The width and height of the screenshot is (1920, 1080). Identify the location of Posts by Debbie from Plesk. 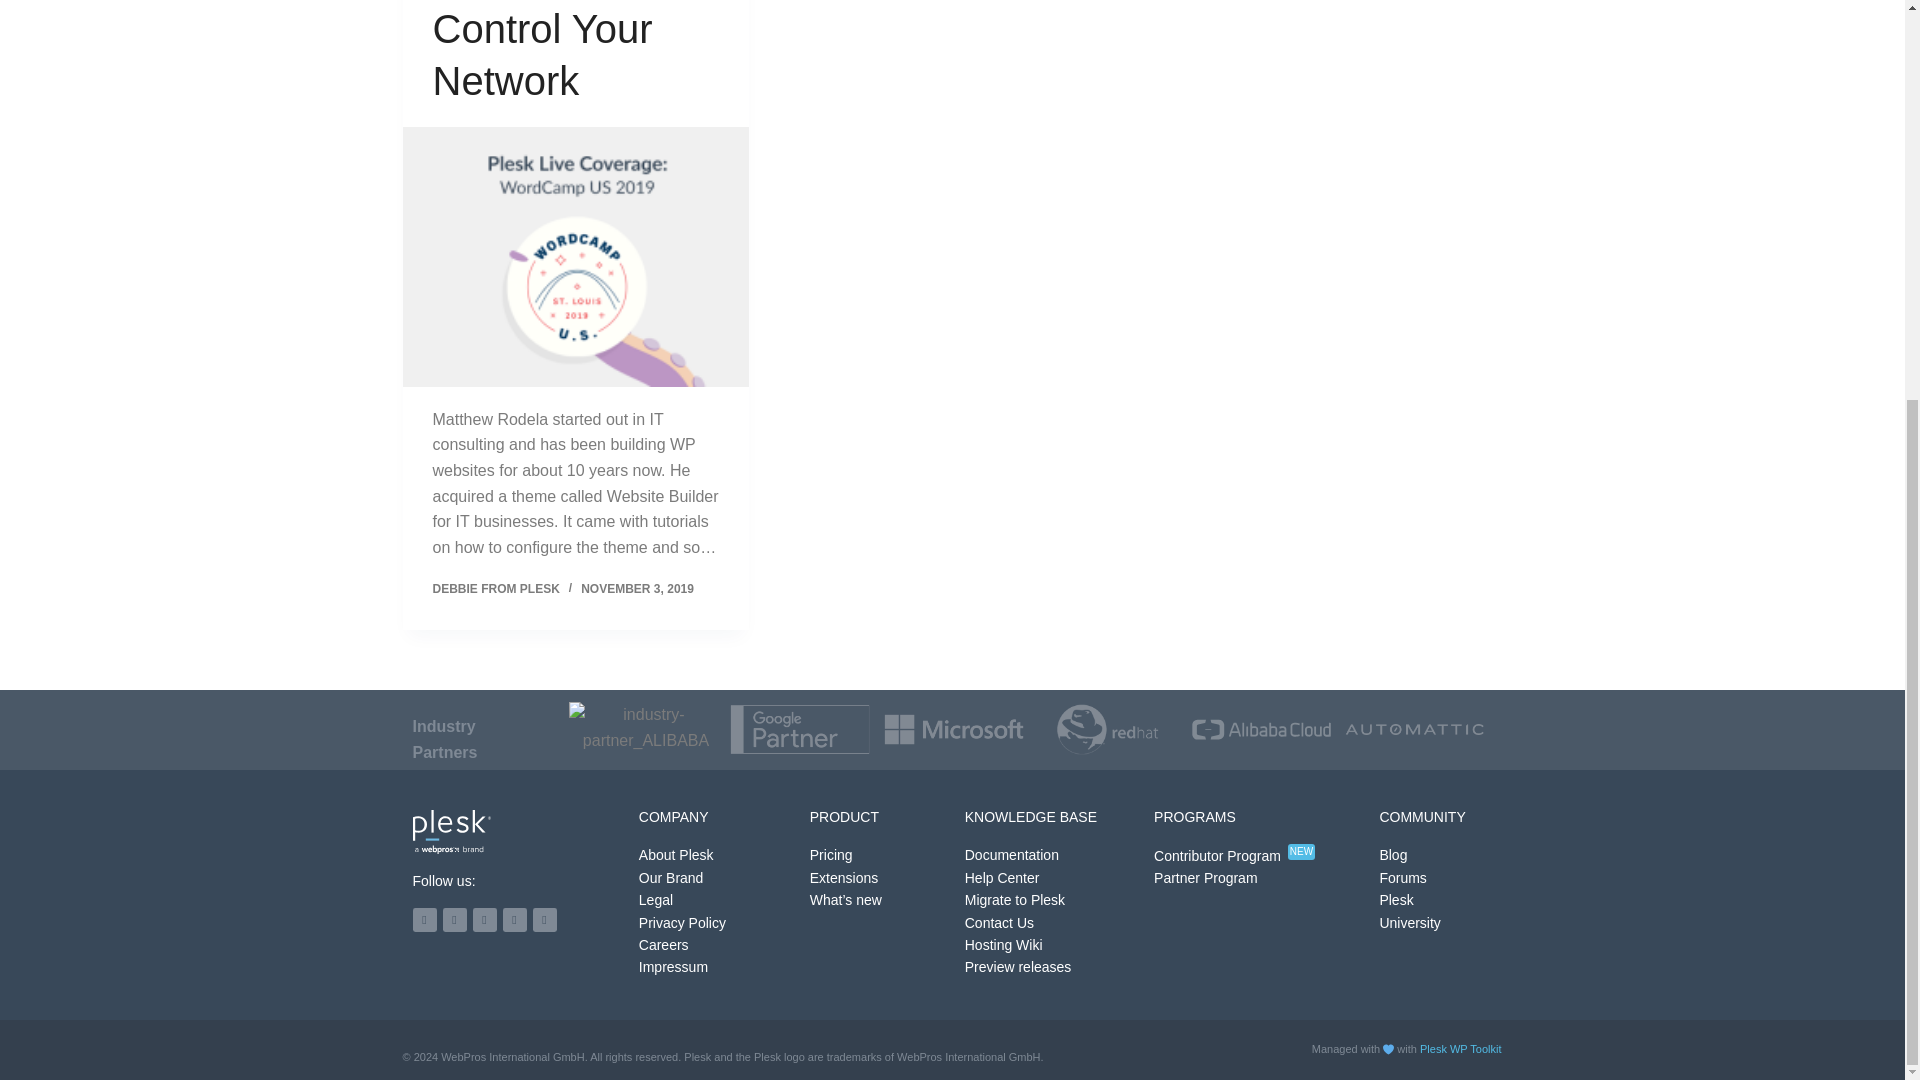
(495, 589).